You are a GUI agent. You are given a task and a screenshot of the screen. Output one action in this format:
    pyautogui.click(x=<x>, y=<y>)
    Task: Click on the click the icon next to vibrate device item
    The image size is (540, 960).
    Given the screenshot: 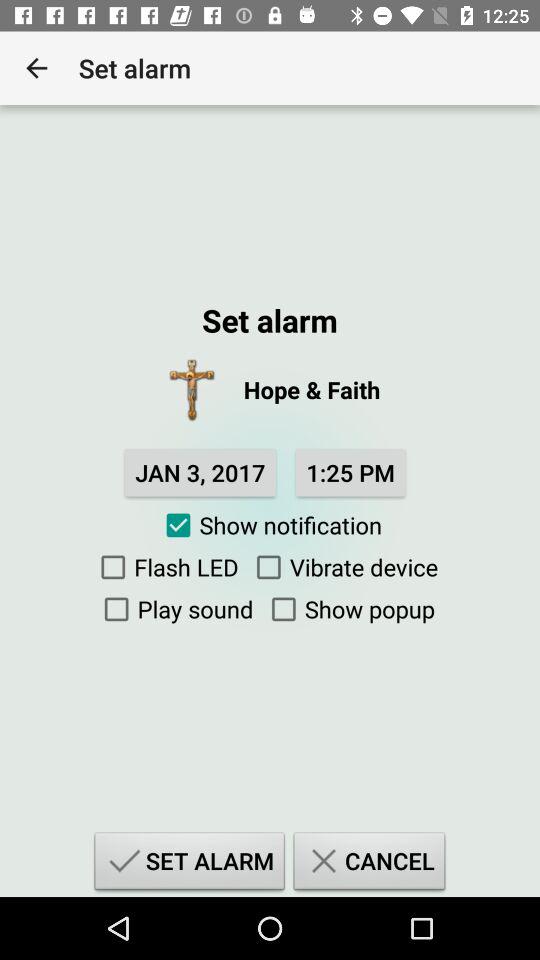 What is the action you would take?
    pyautogui.click(x=165, y=567)
    